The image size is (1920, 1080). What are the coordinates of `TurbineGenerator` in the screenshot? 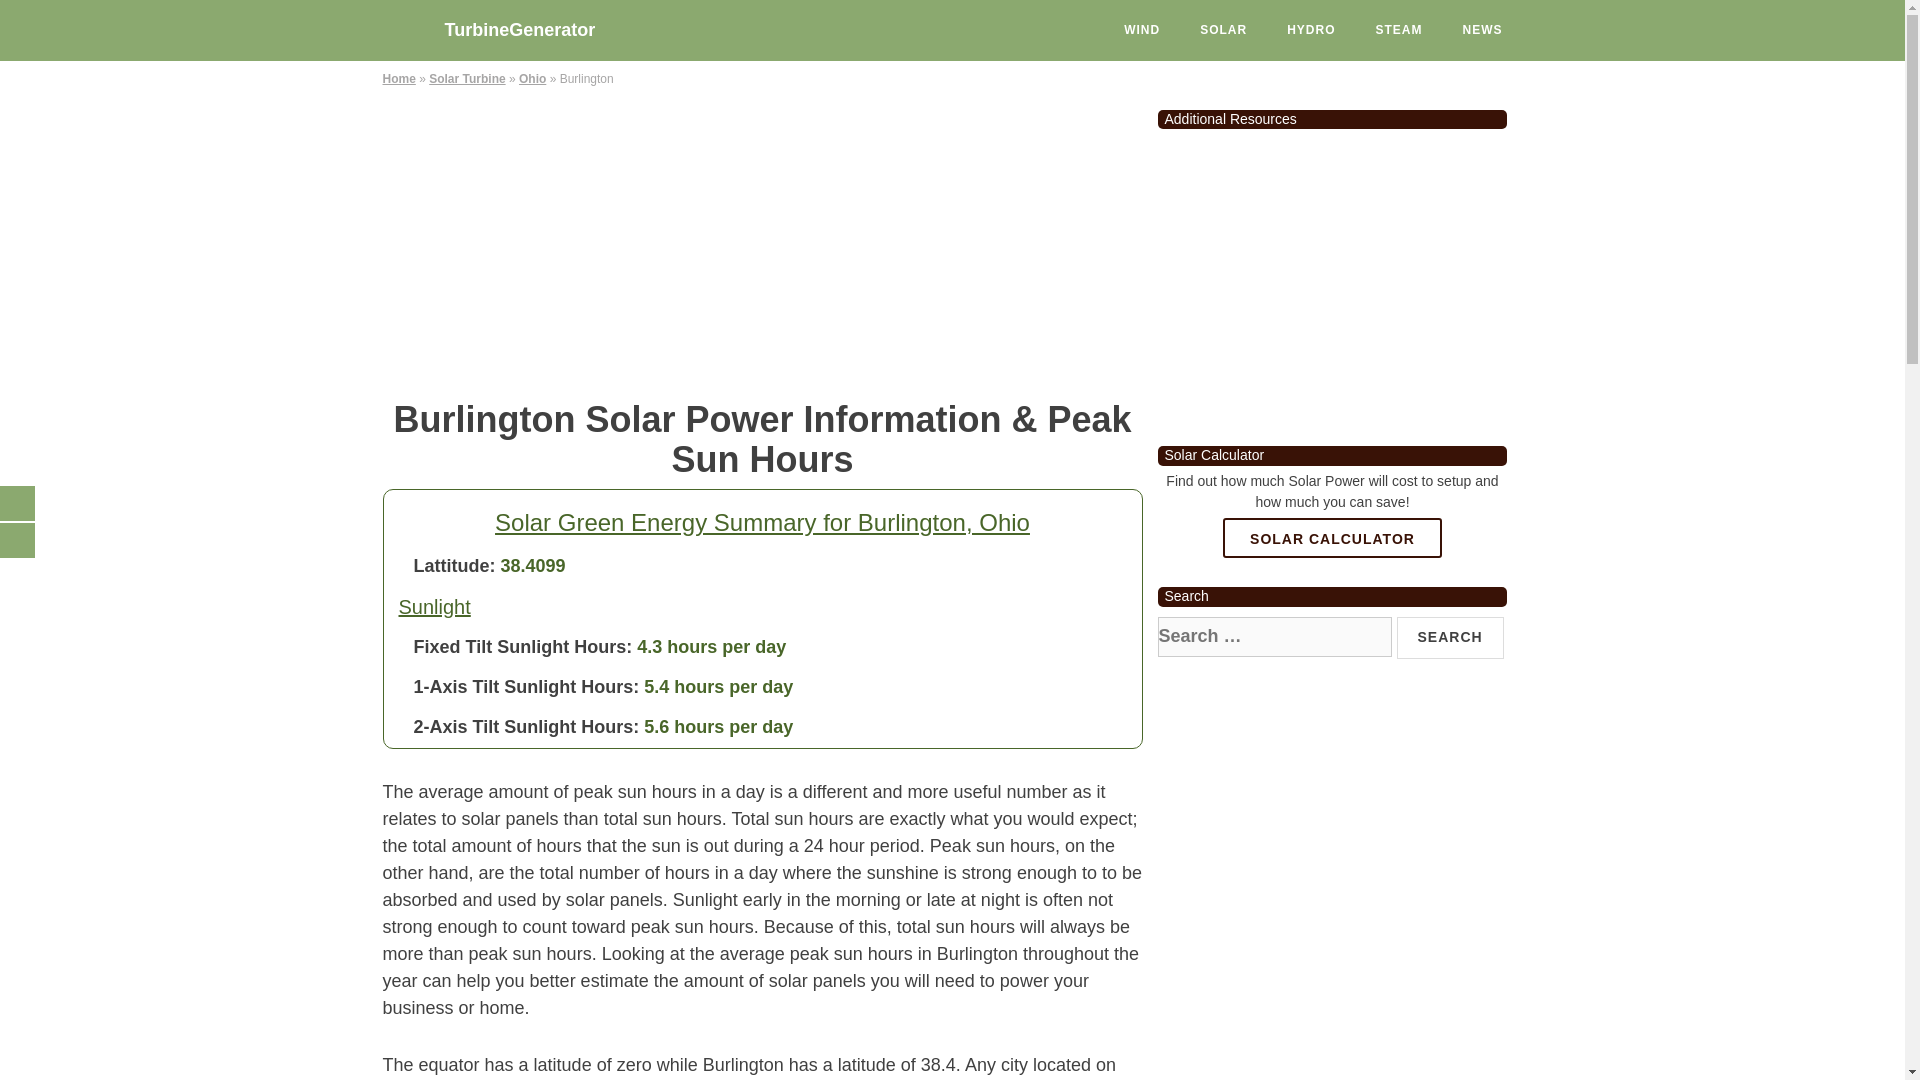 It's located at (532, 24).